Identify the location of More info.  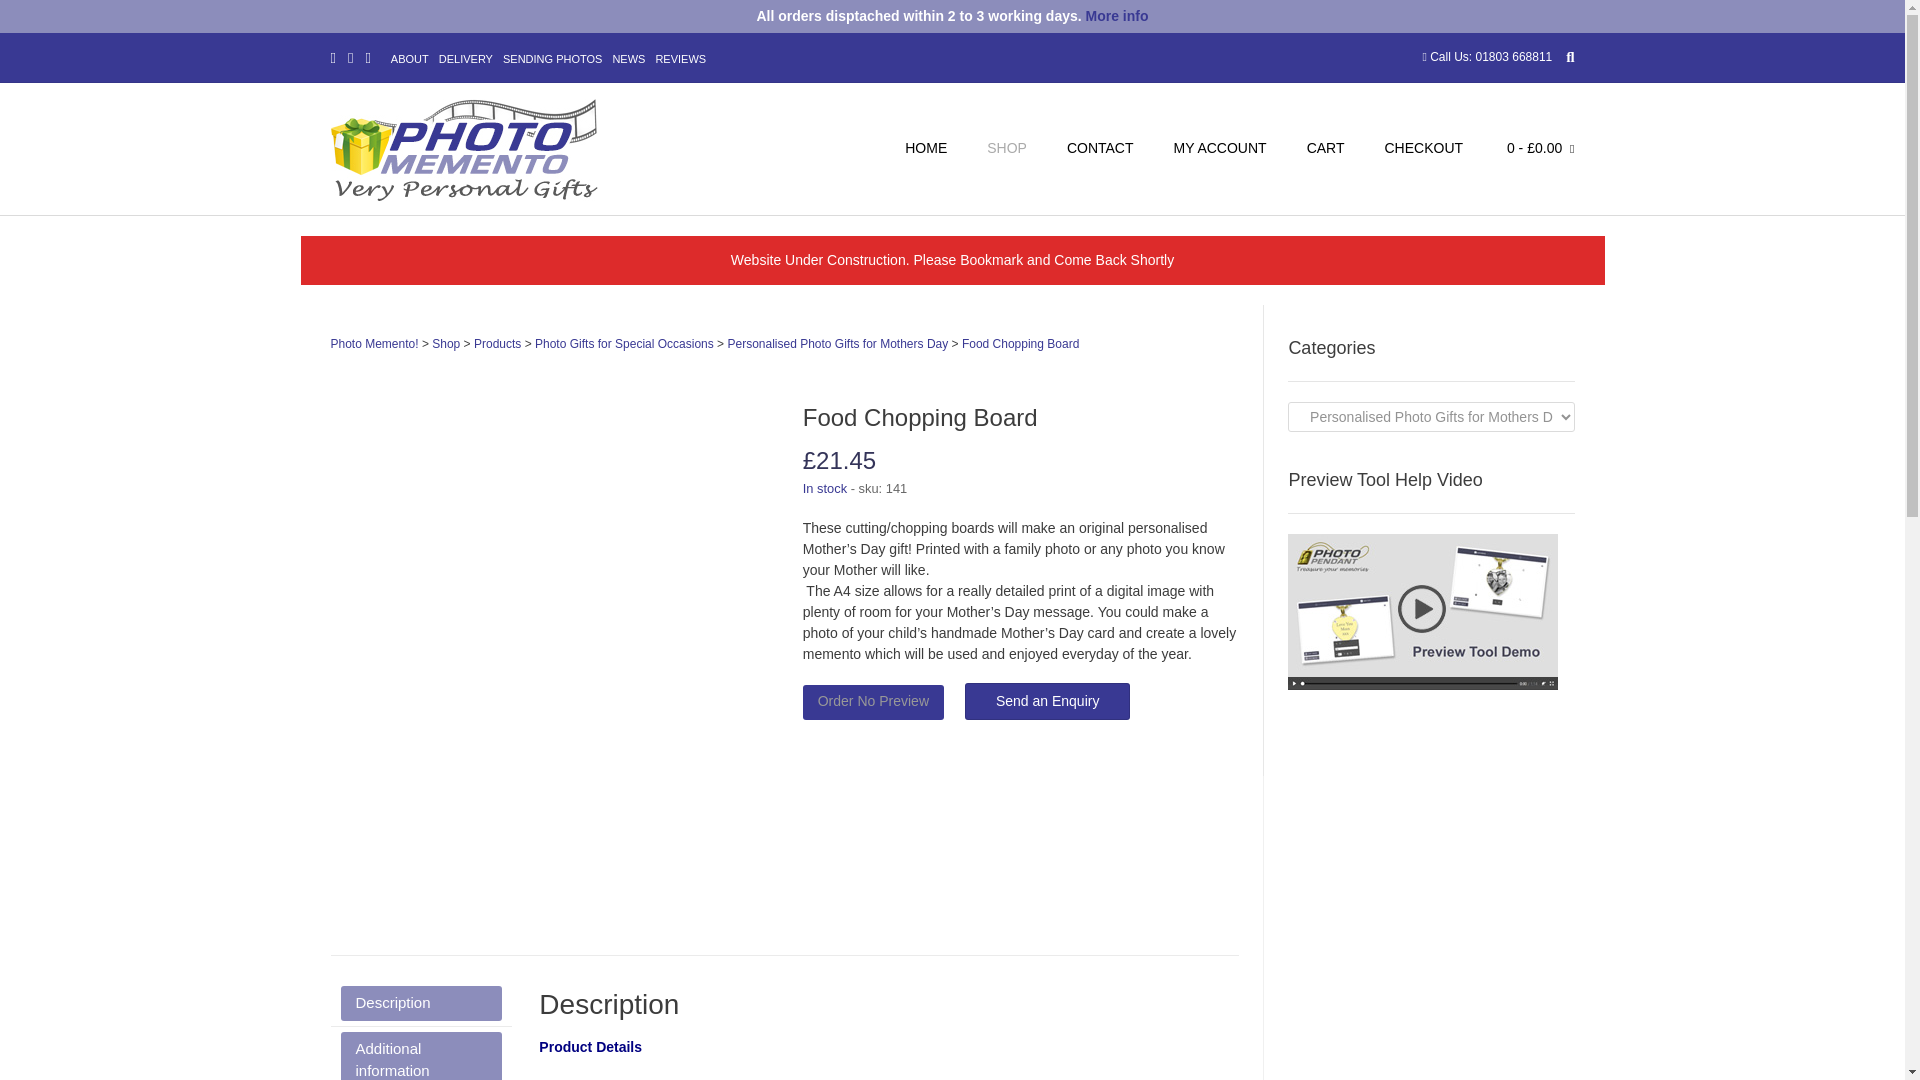
(1117, 15).